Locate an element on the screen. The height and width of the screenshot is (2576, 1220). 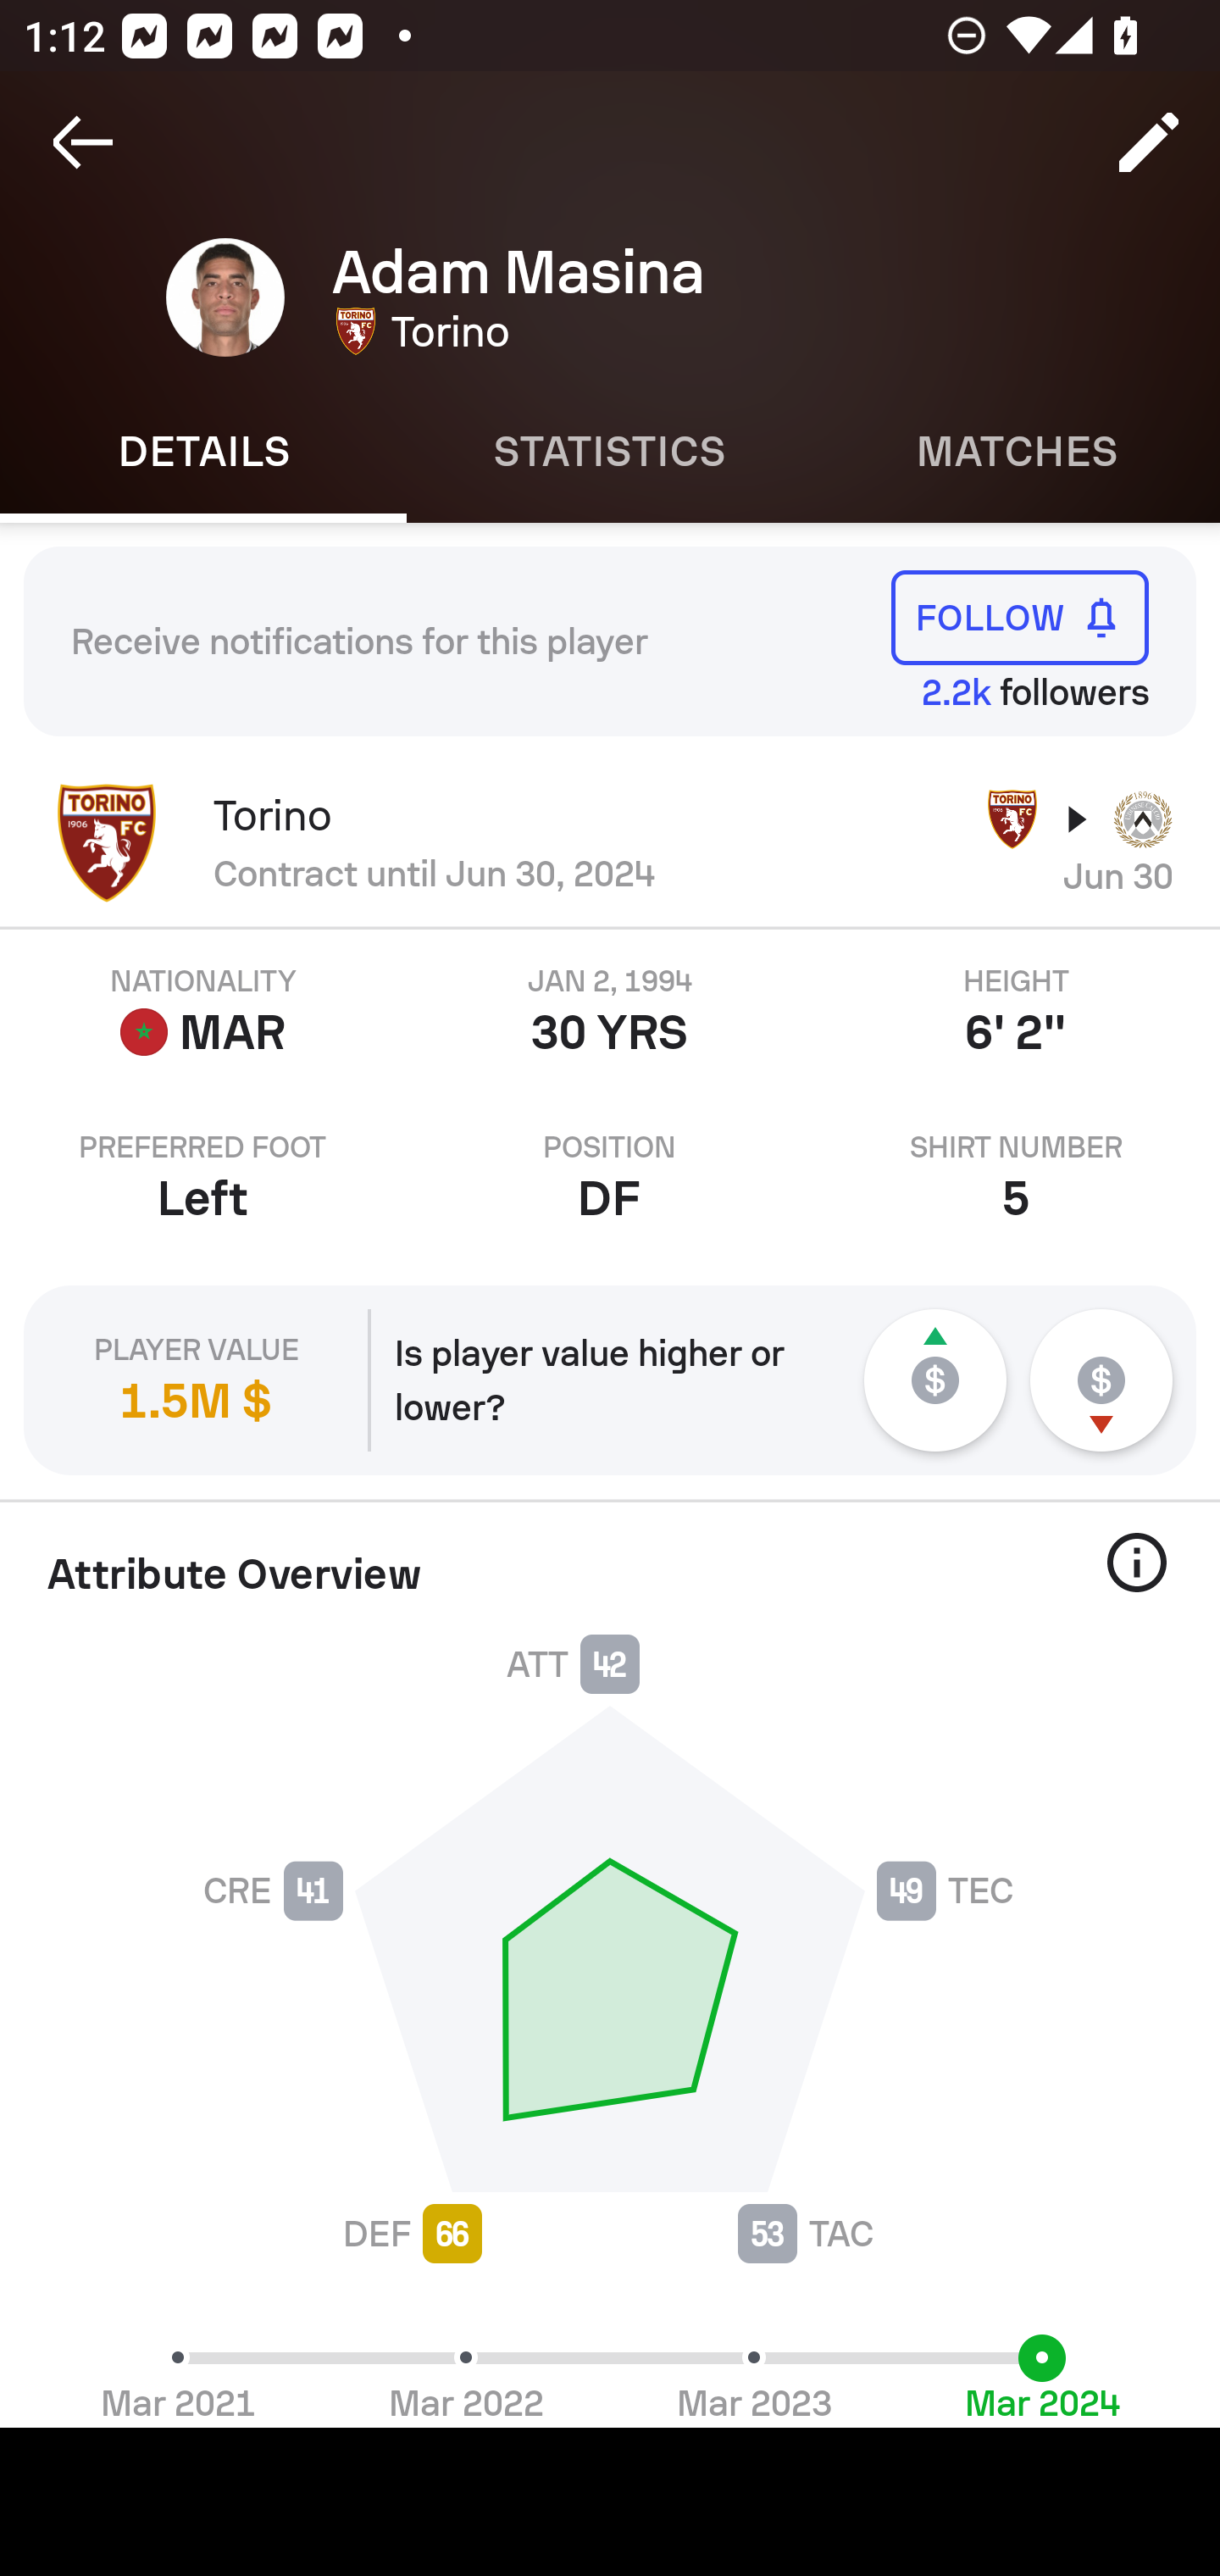
Matches MATCHES is located at coordinates (1017, 452).